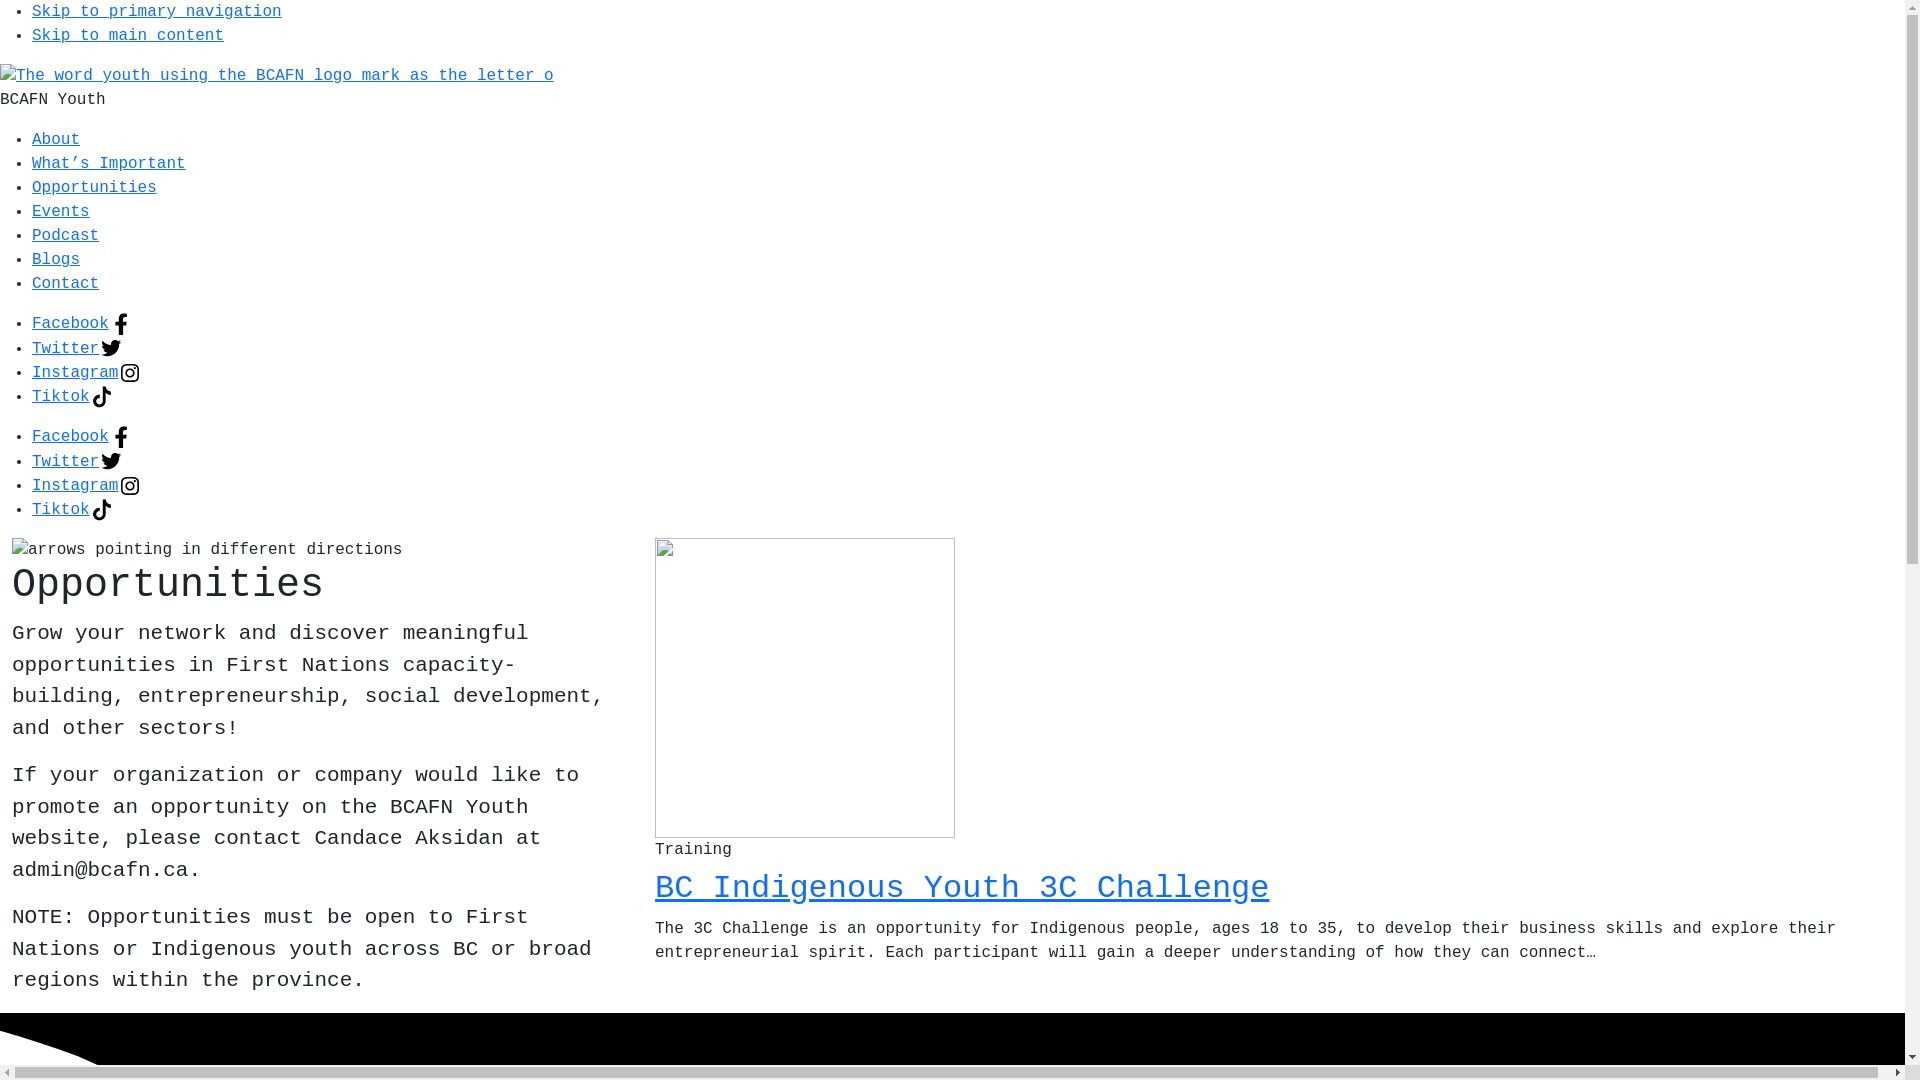  I want to click on Blogs, so click(56, 260).